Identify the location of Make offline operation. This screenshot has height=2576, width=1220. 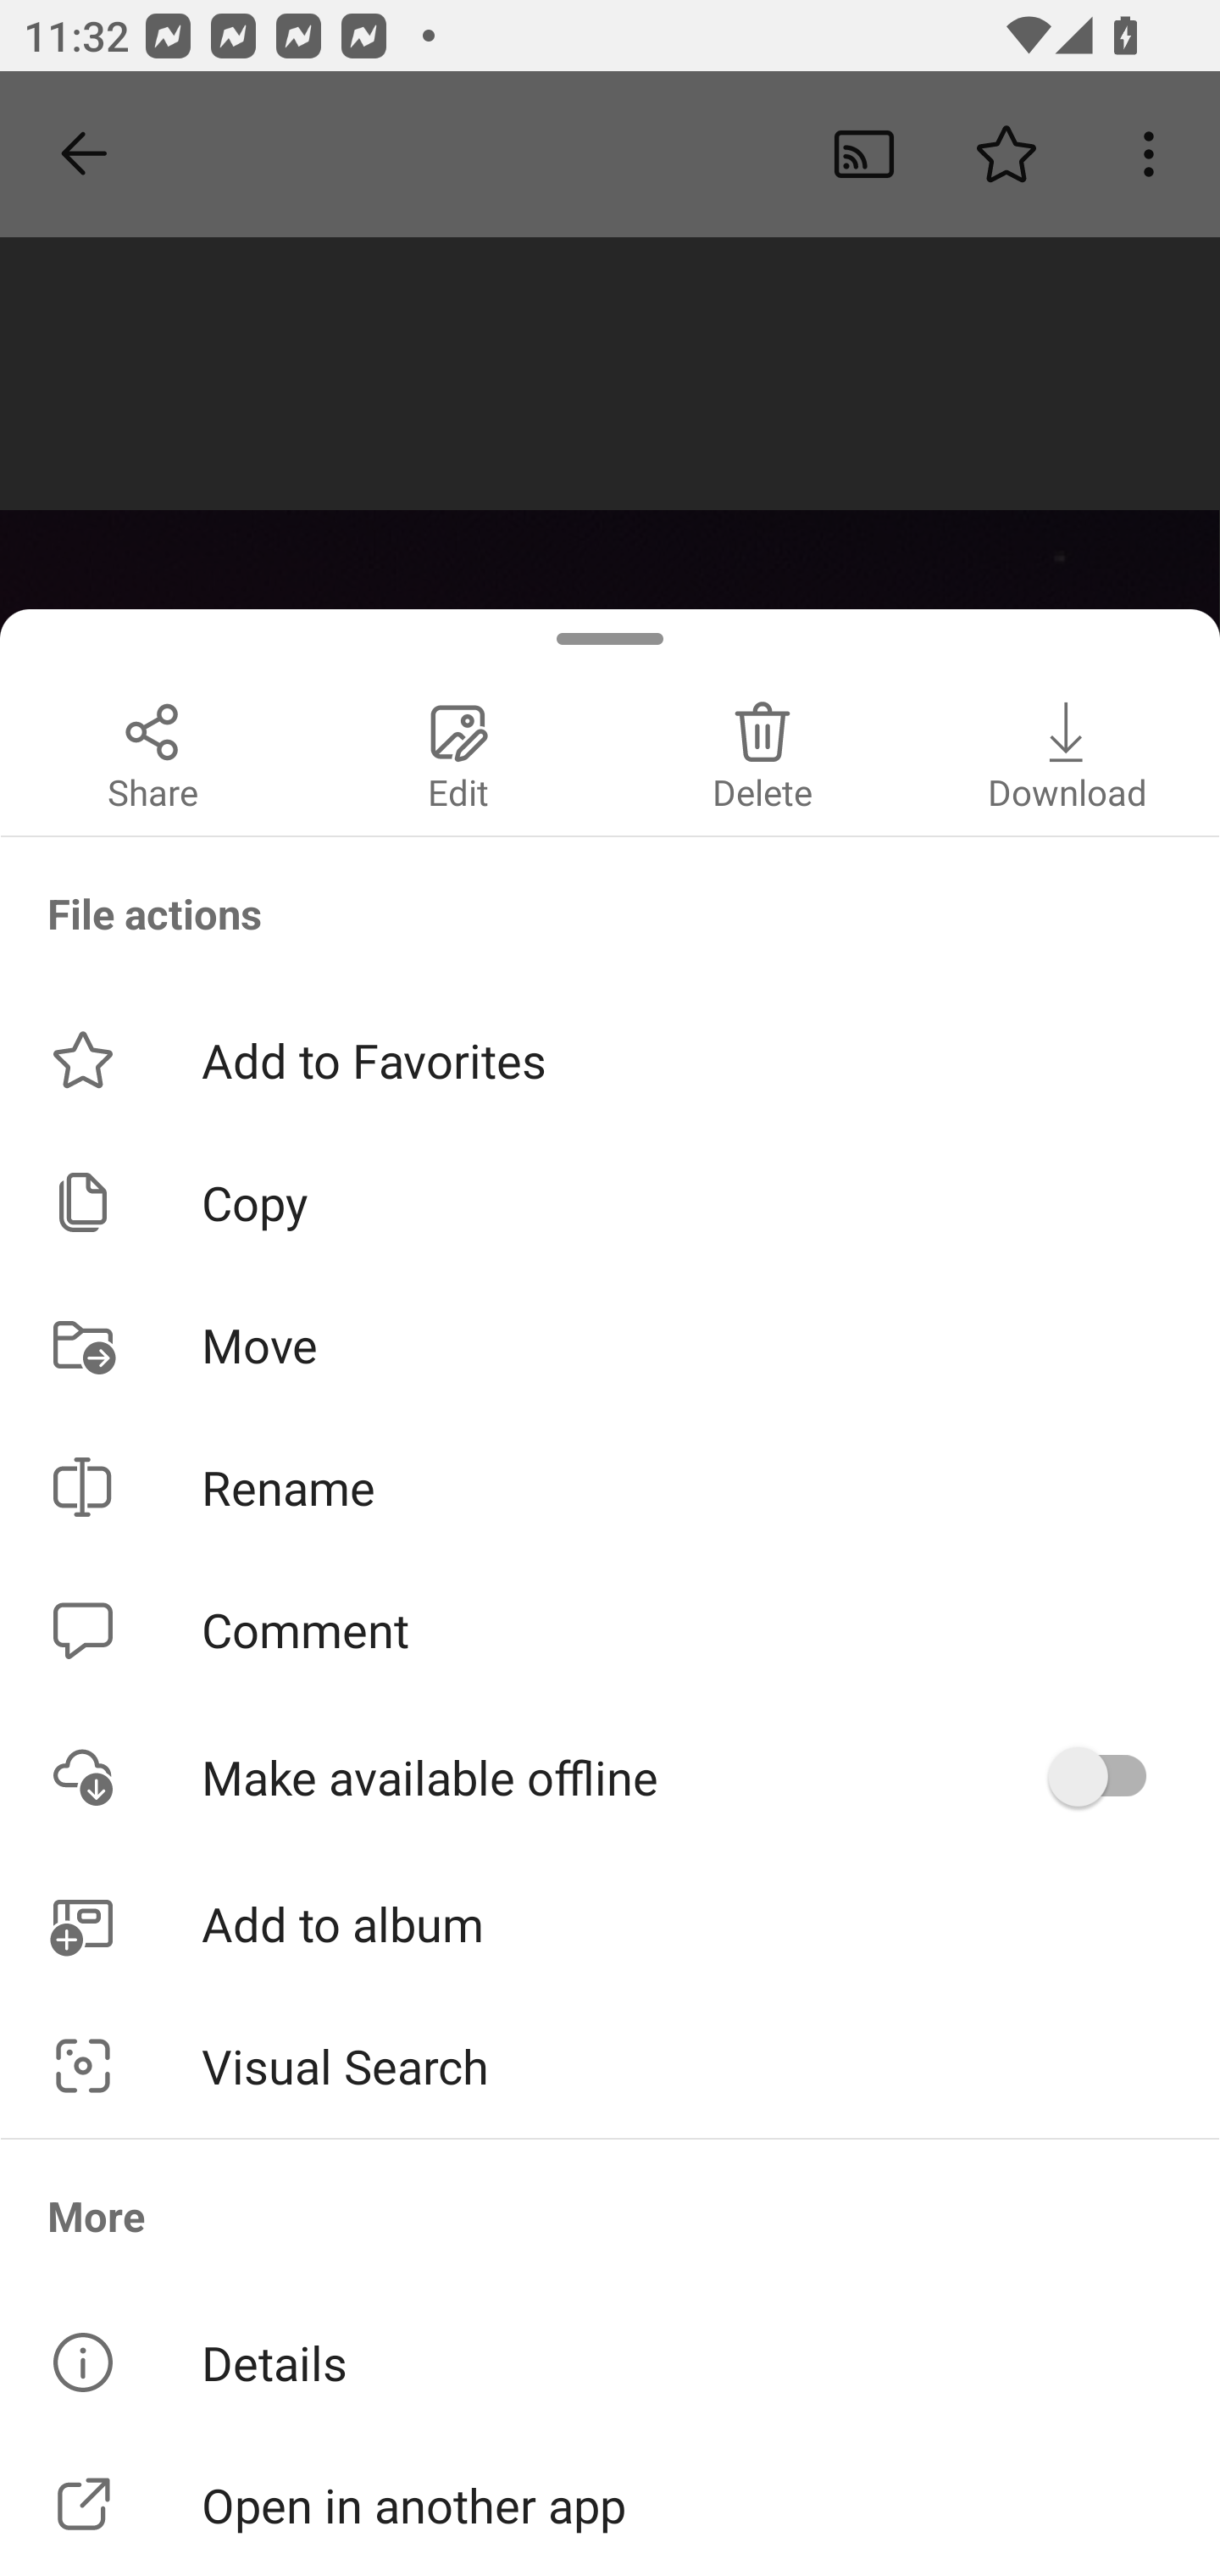
(1108, 1776).